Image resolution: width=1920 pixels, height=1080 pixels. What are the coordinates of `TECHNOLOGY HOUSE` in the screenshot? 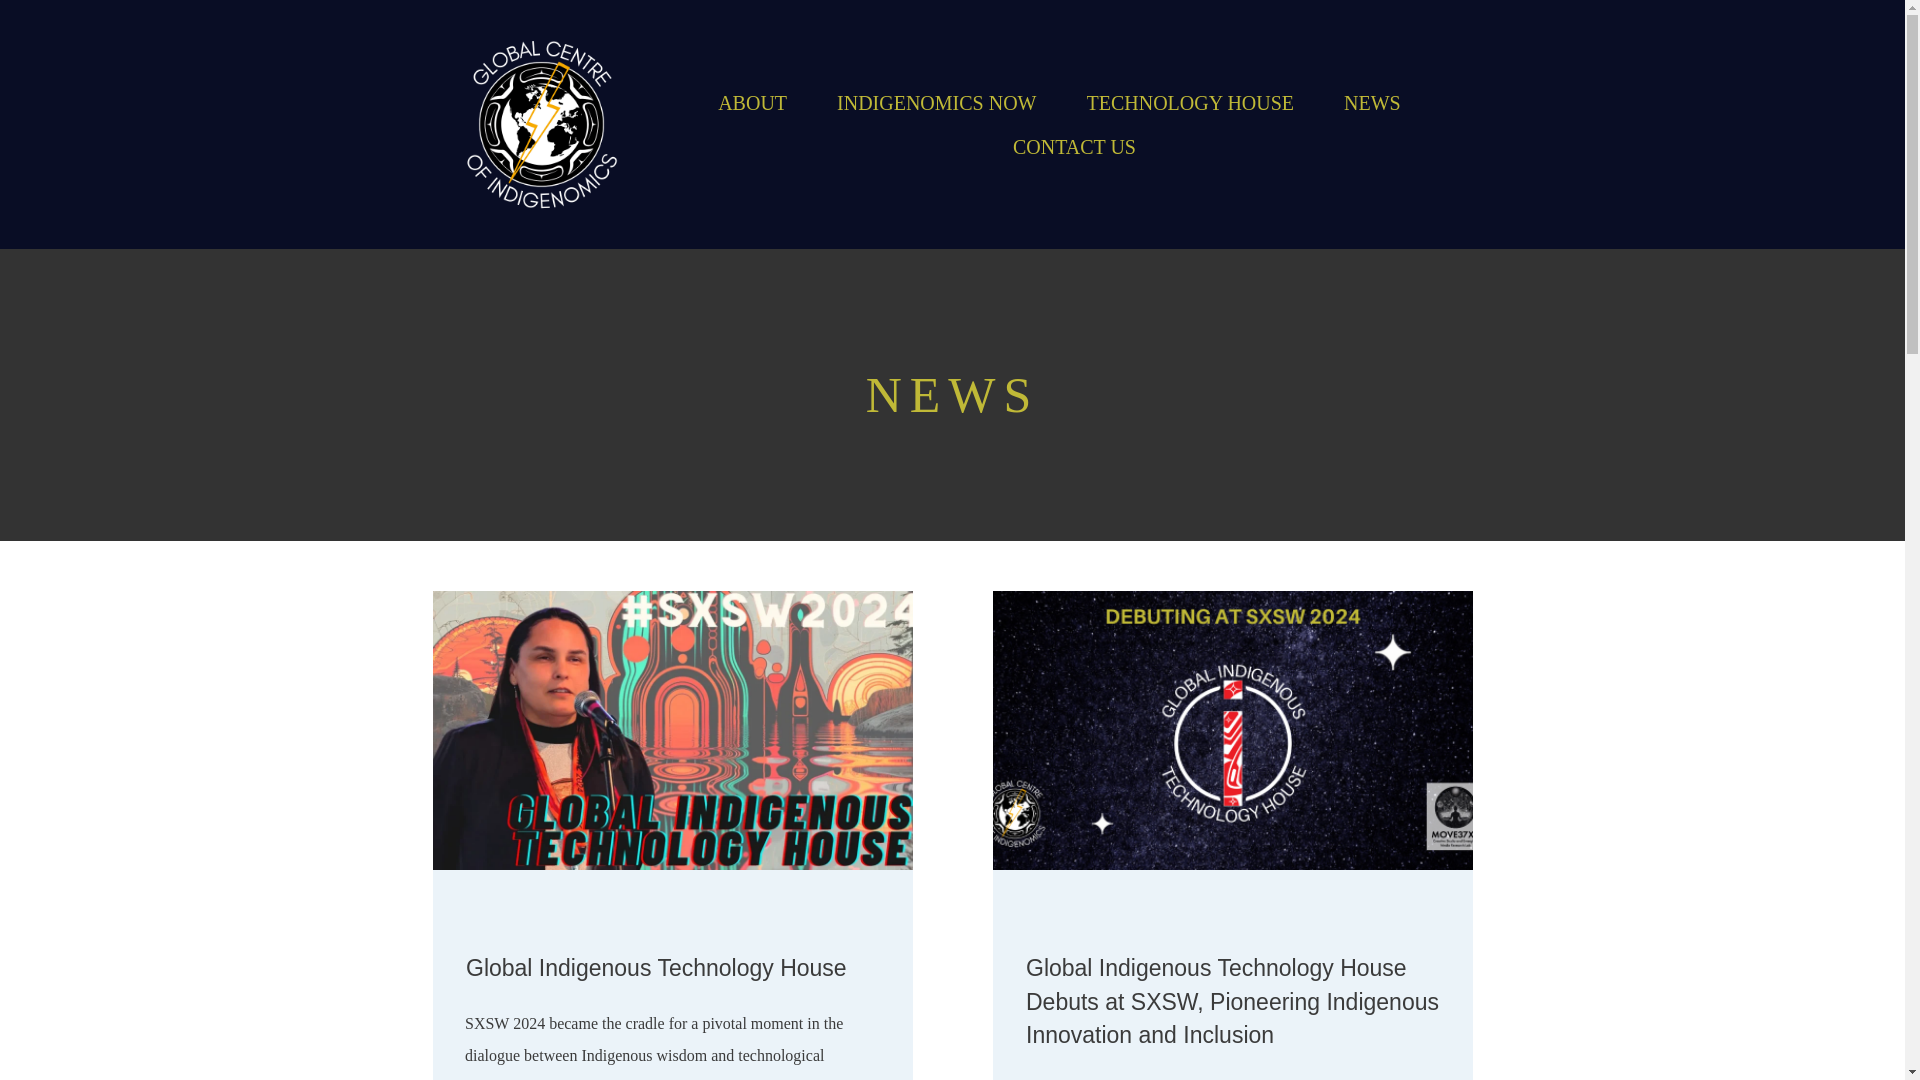 It's located at (1190, 102).